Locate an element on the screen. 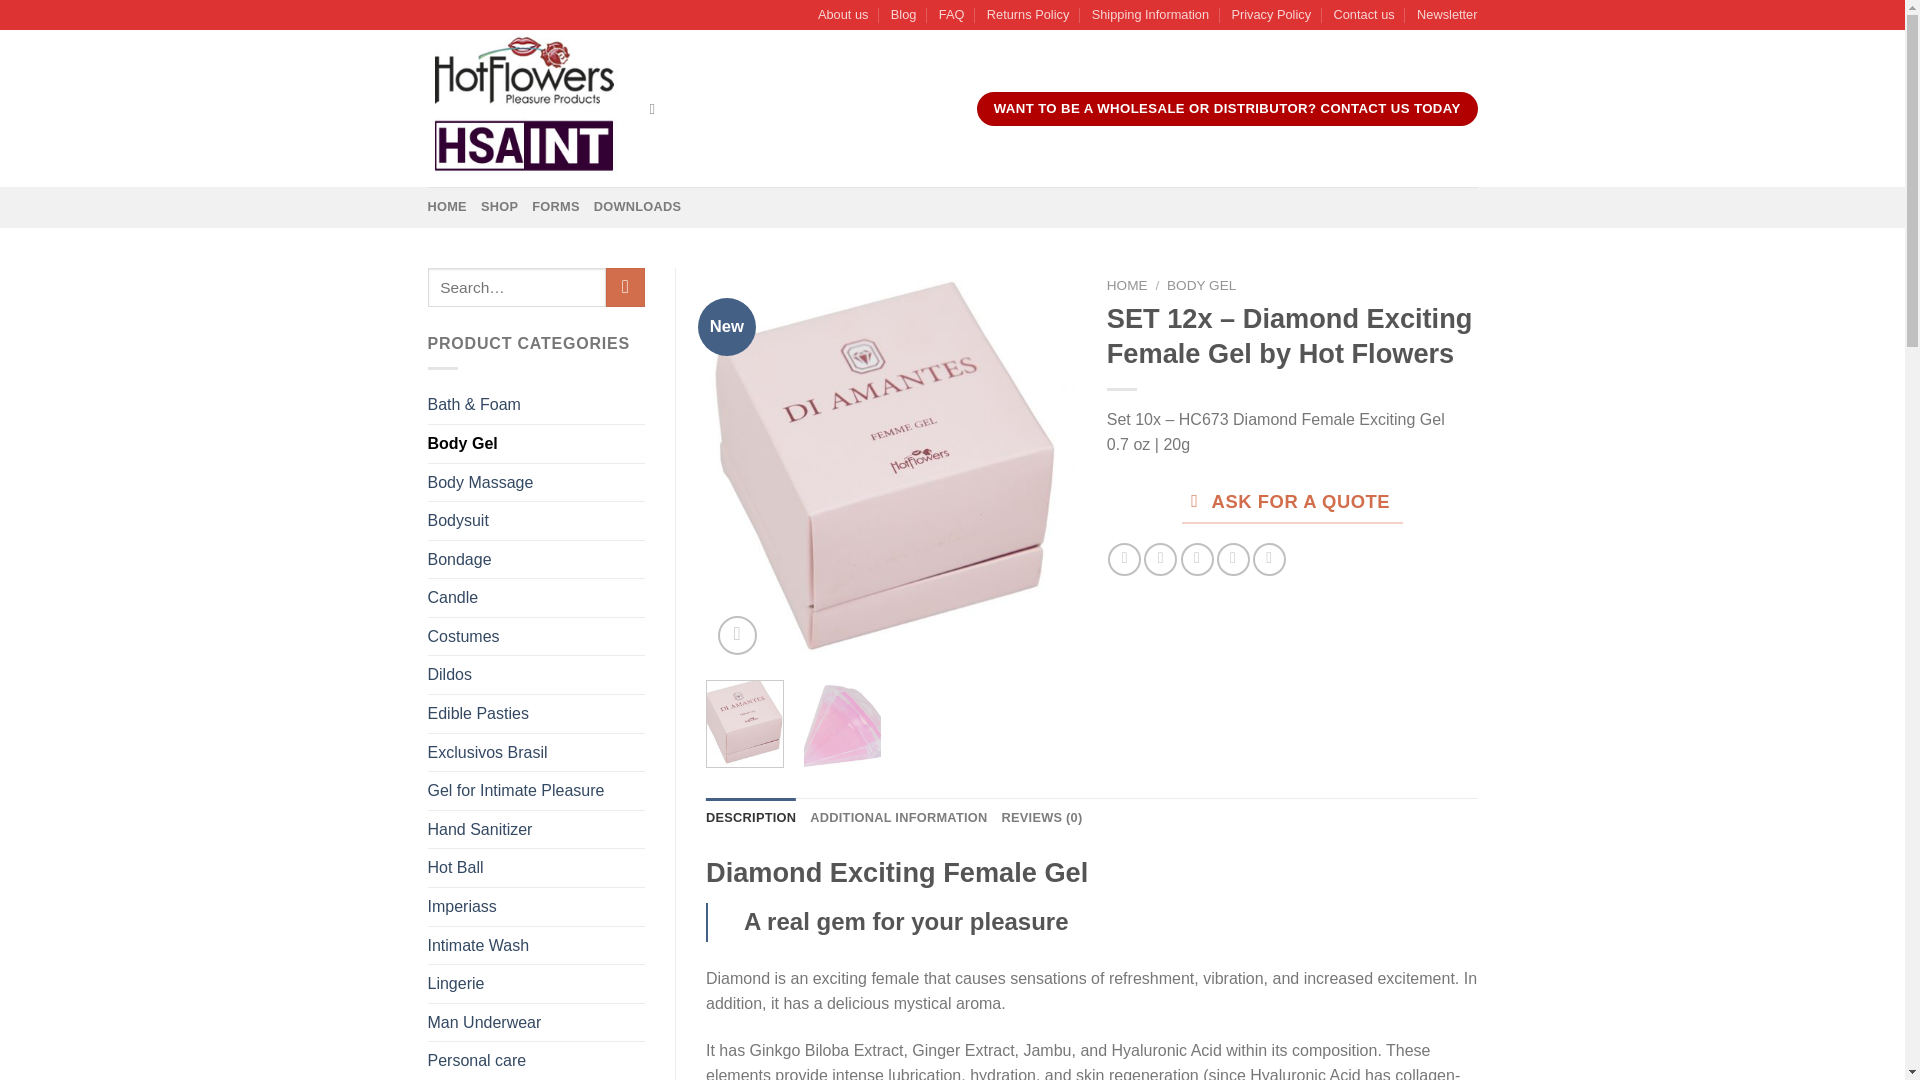  Intimate Wash is located at coordinates (536, 946).